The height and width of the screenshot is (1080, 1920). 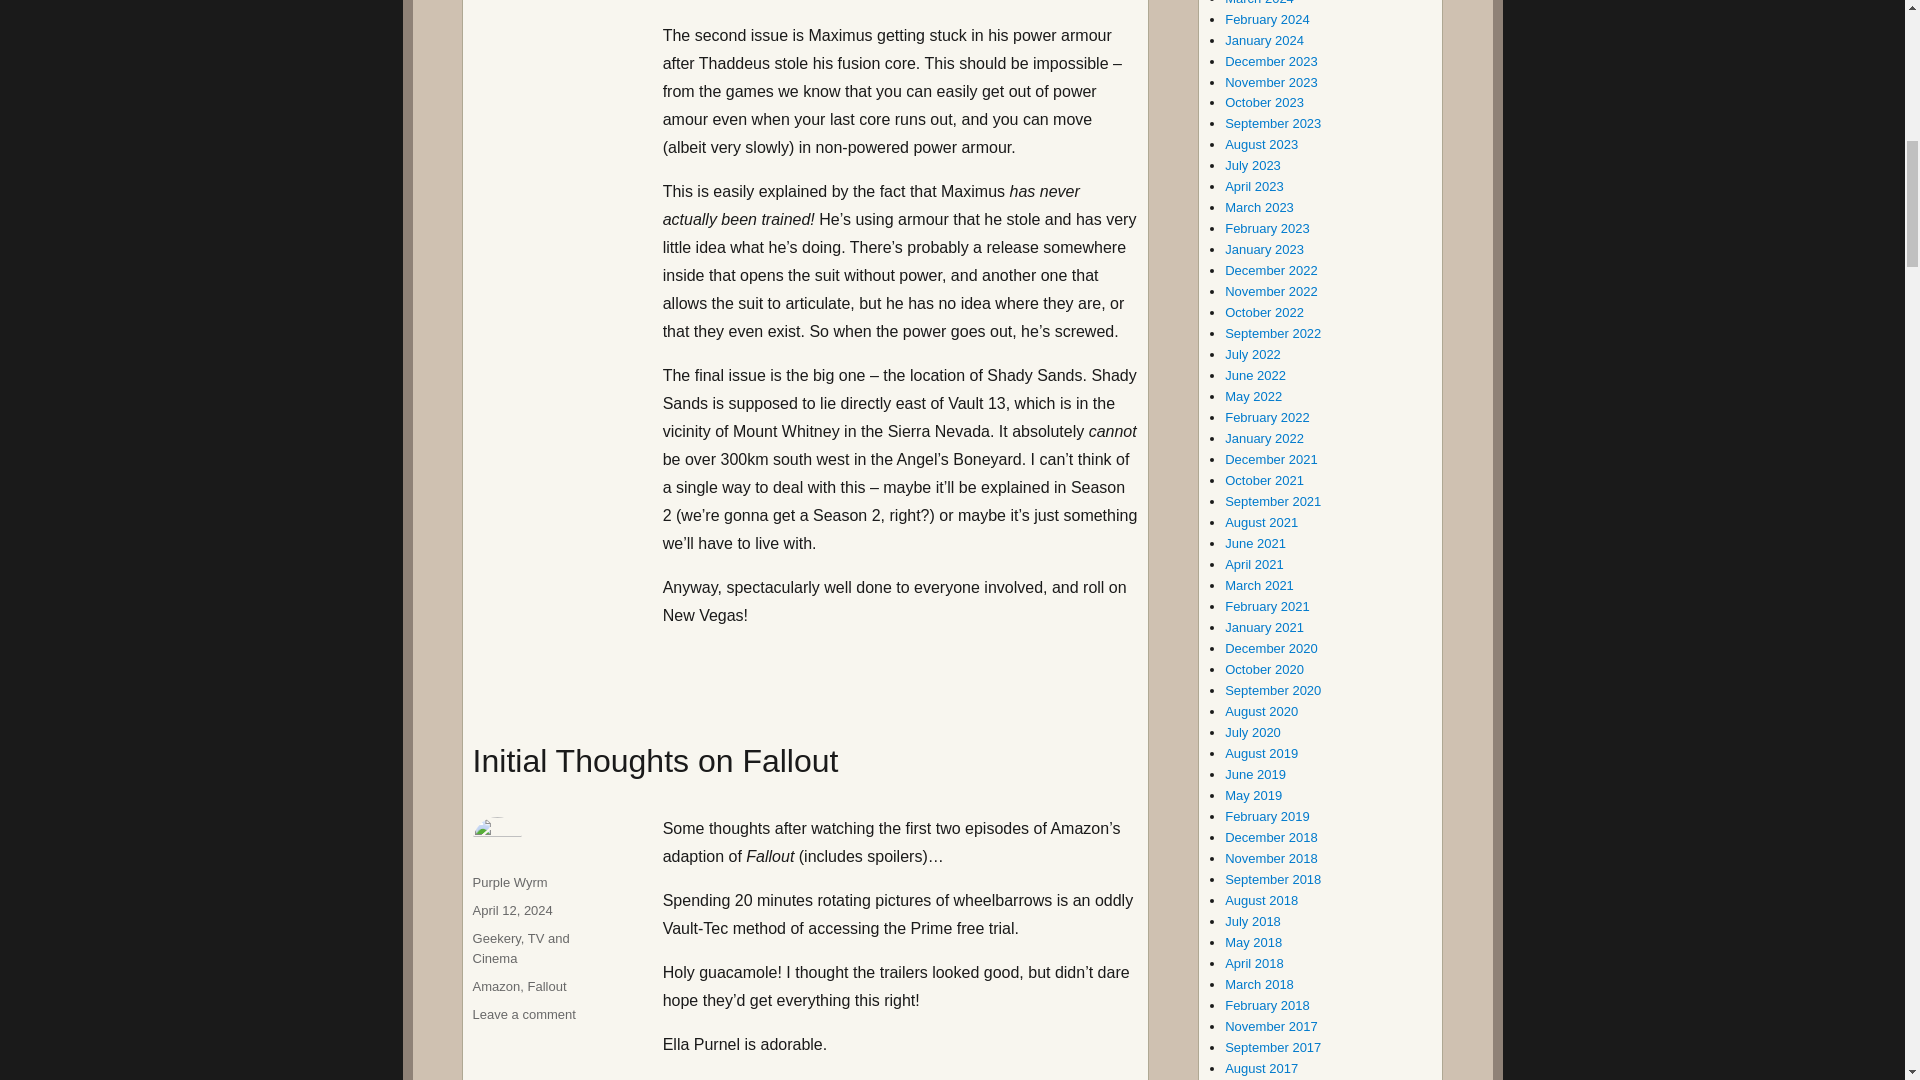 I want to click on Geekery, so click(x=524, y=1014).